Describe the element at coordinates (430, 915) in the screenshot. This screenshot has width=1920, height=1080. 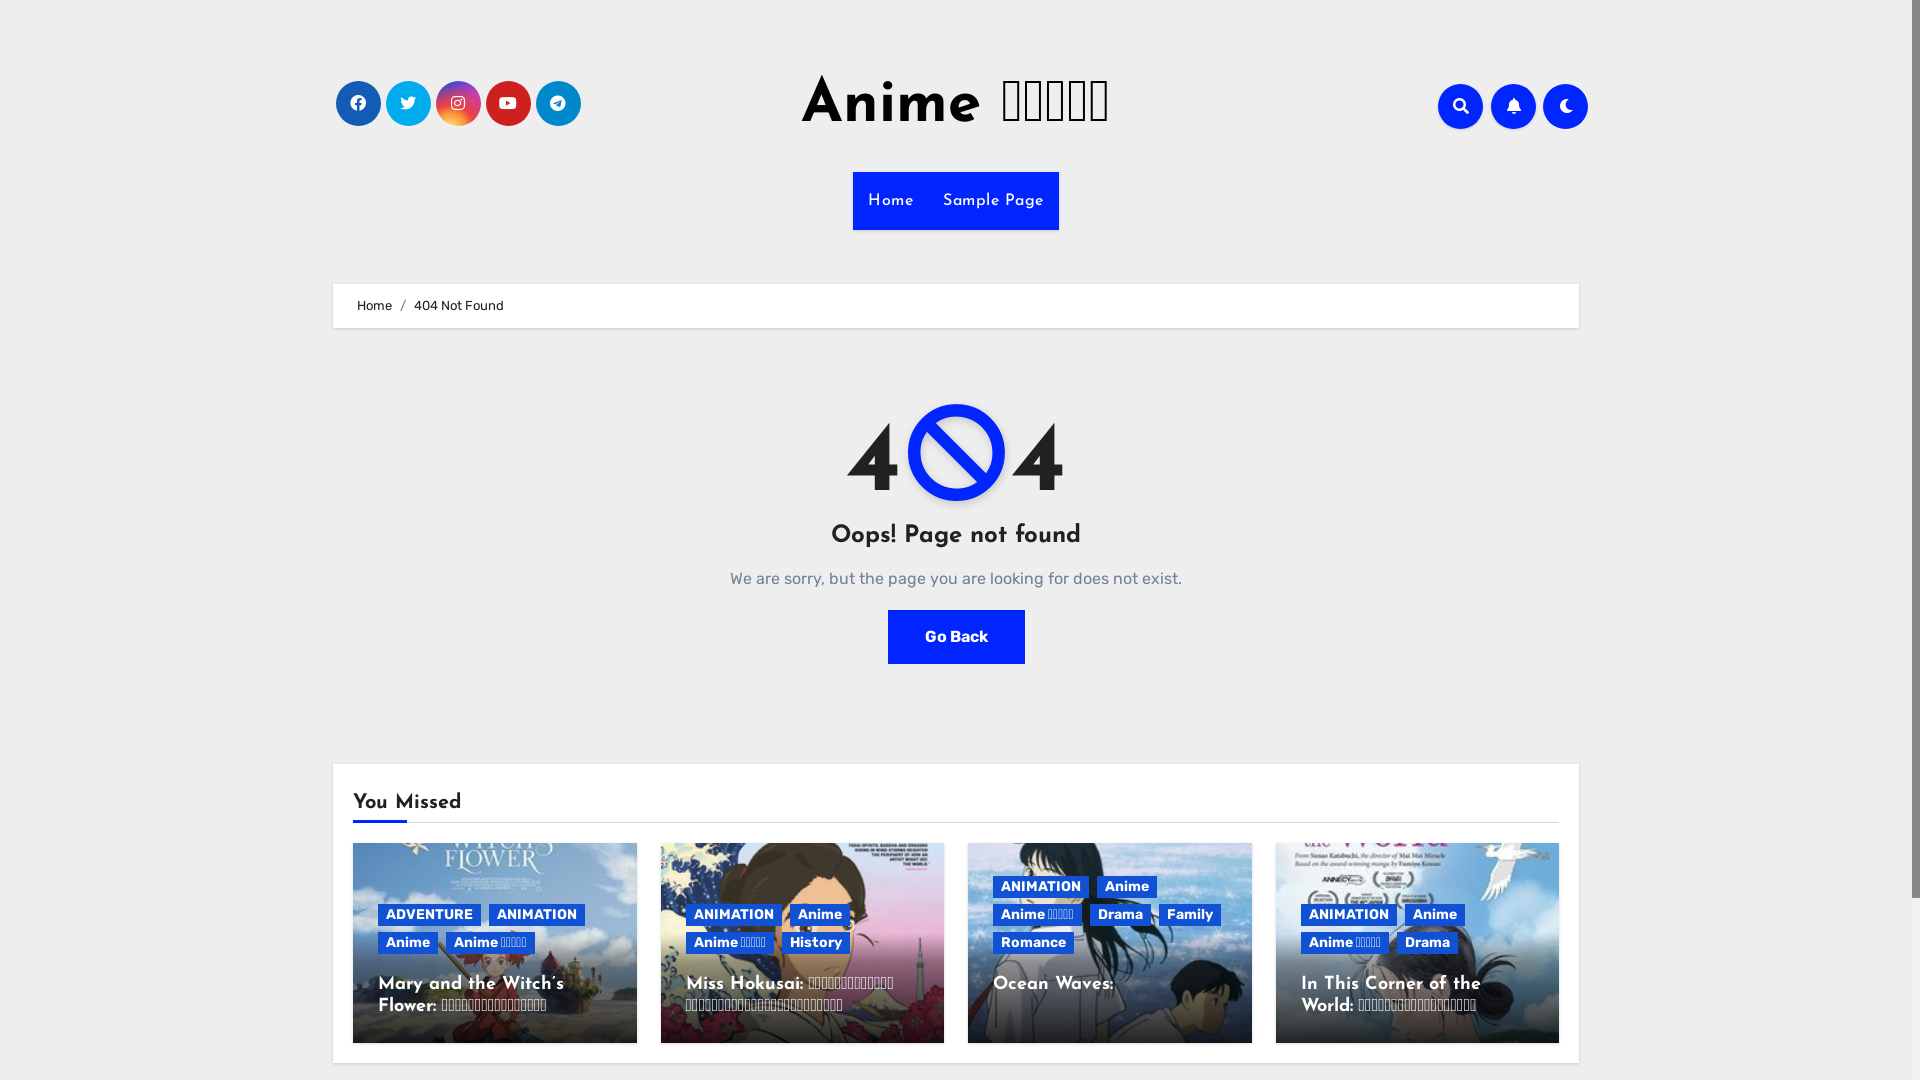
I see `ADVENTURE` at that location.